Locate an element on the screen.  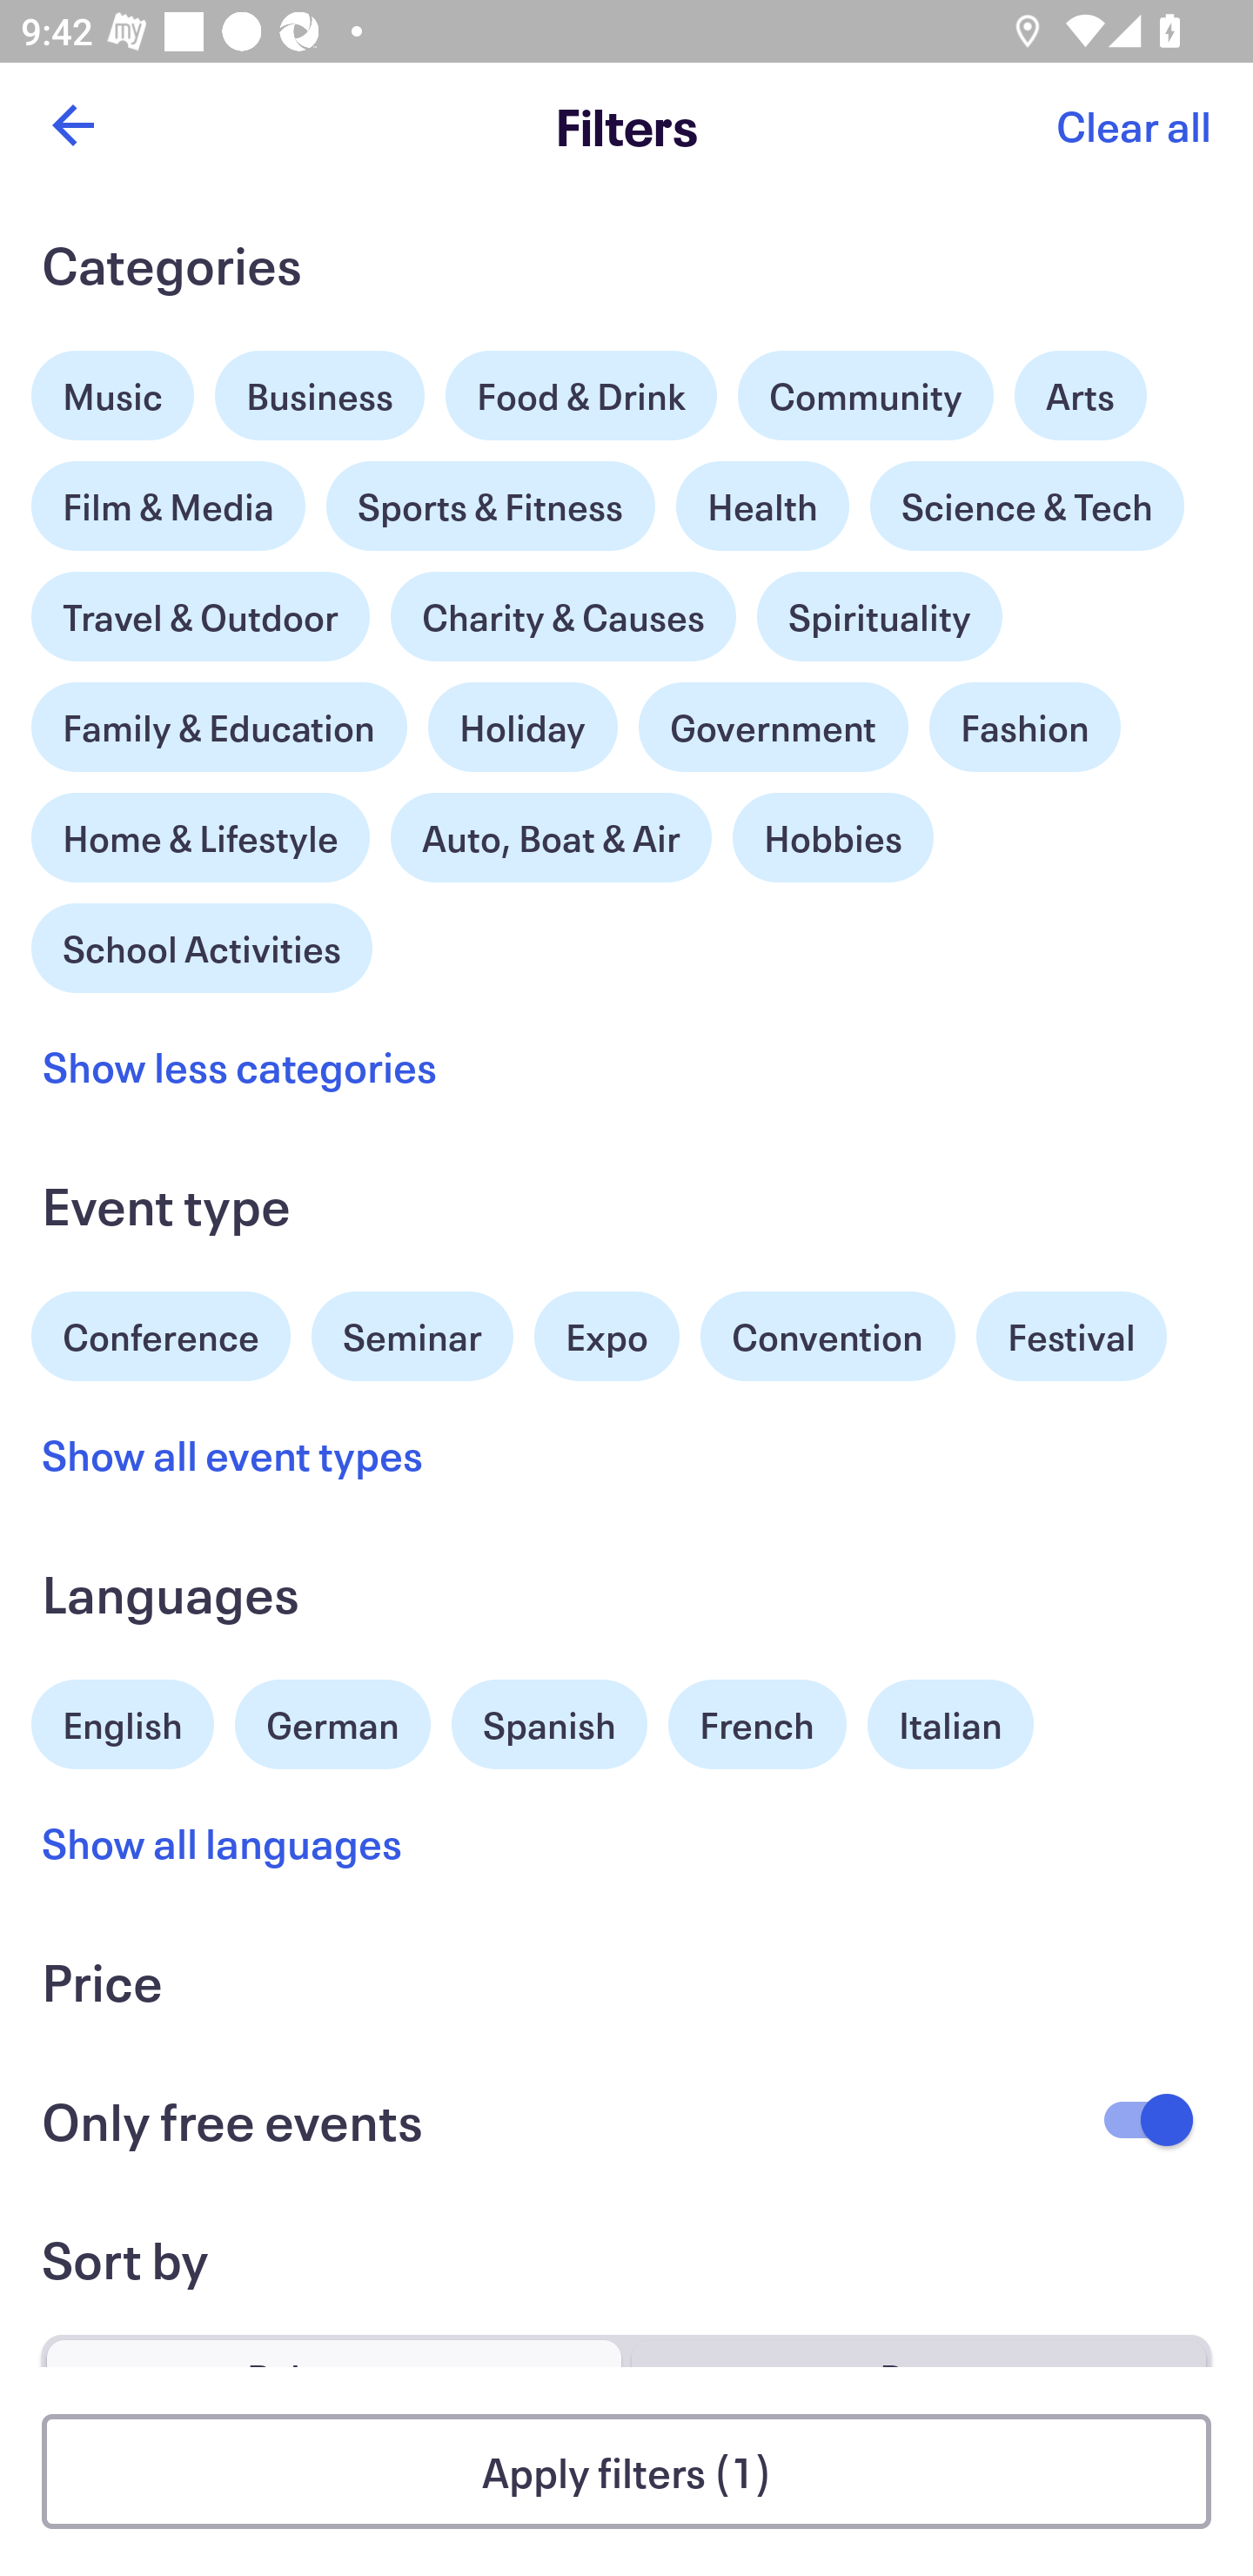
Arts is located at coordinates (1081, 387).